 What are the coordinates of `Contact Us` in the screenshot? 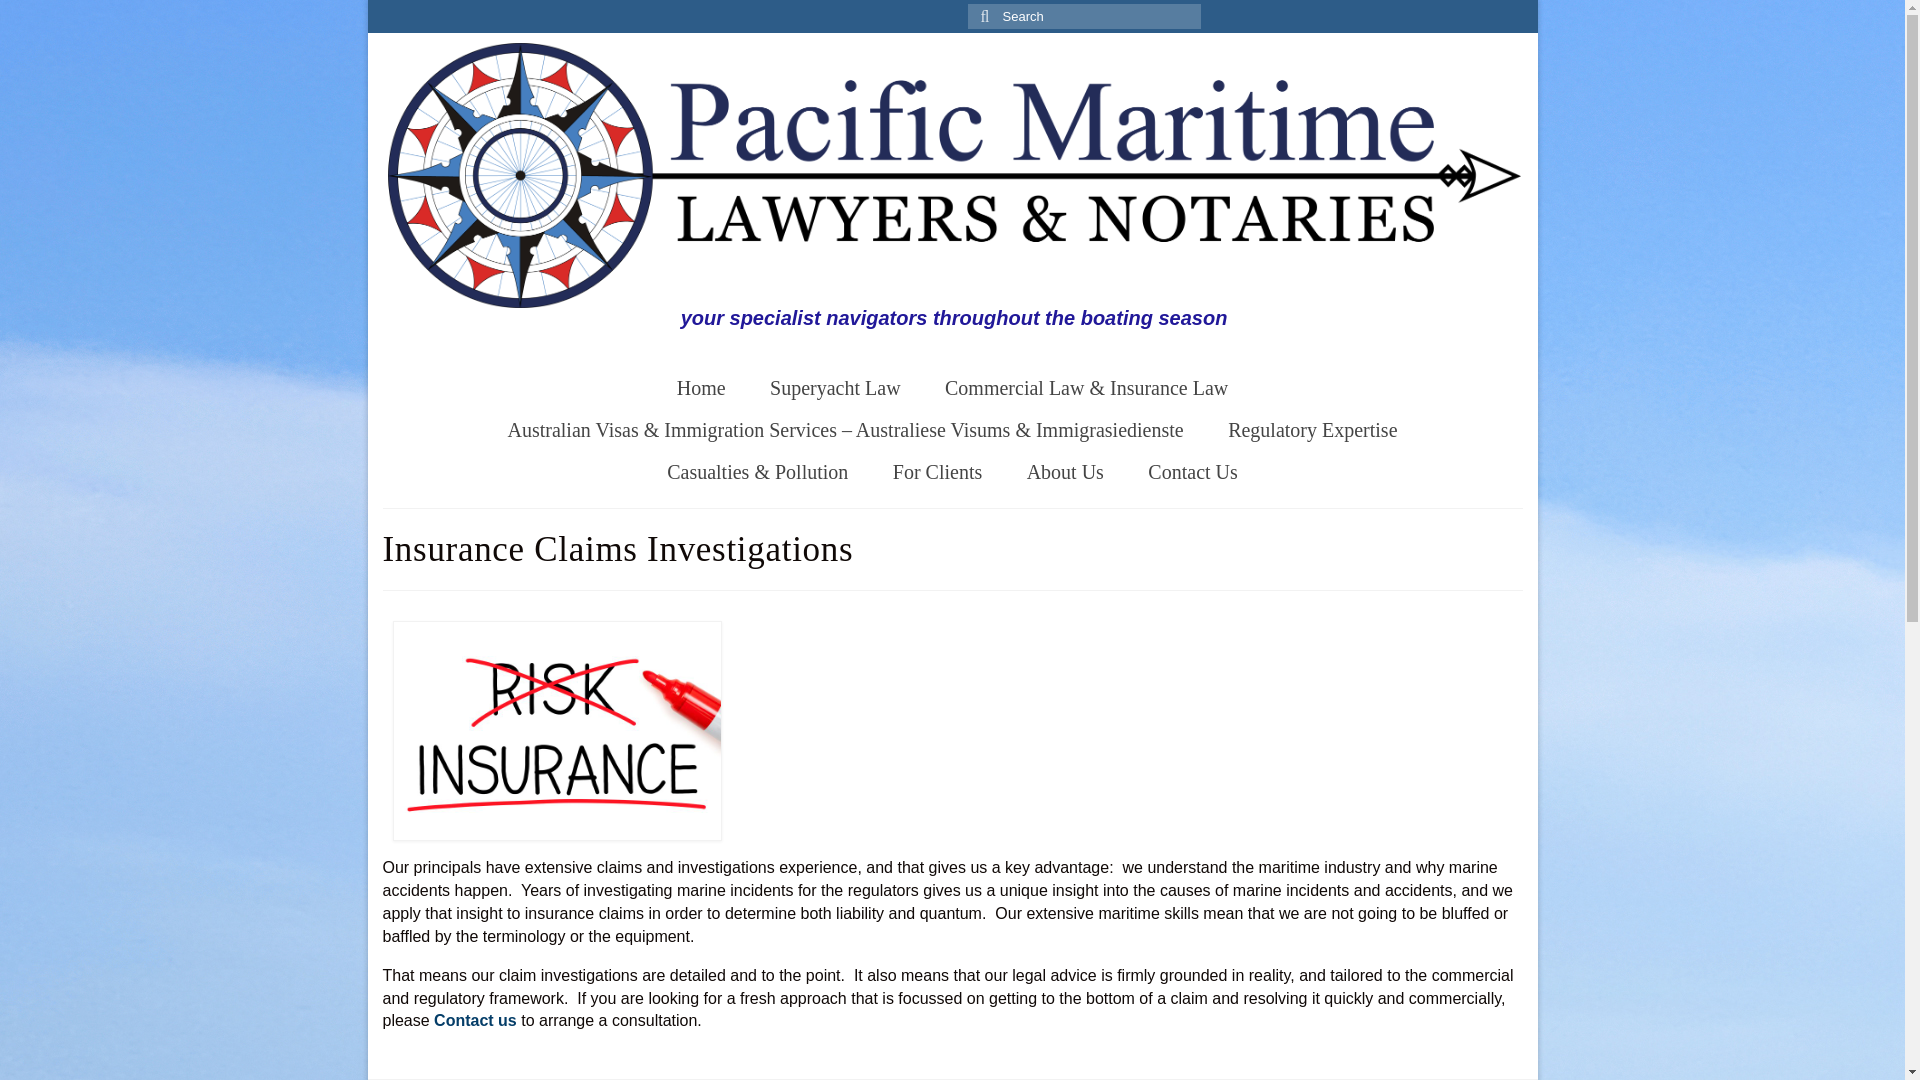 It's located at (1192, 472).